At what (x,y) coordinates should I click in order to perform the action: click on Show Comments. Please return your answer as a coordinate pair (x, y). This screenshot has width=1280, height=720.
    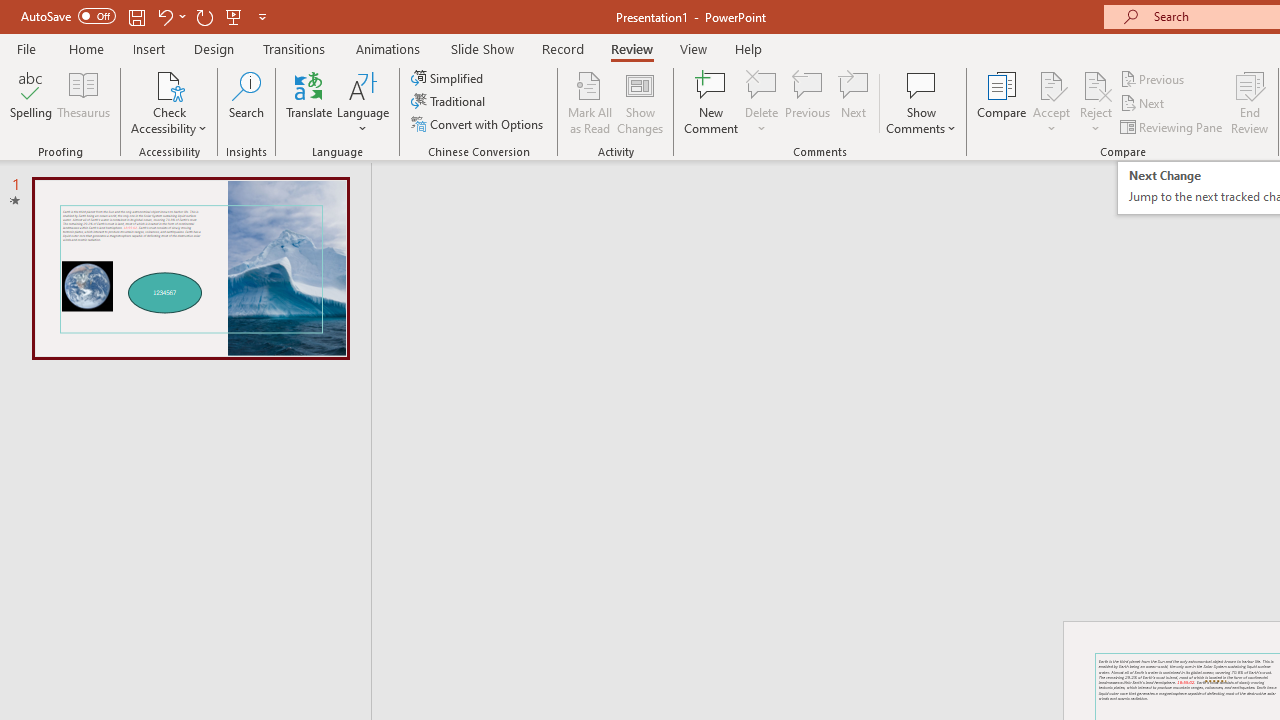
    Looking at the image, I should click on (921, 102).